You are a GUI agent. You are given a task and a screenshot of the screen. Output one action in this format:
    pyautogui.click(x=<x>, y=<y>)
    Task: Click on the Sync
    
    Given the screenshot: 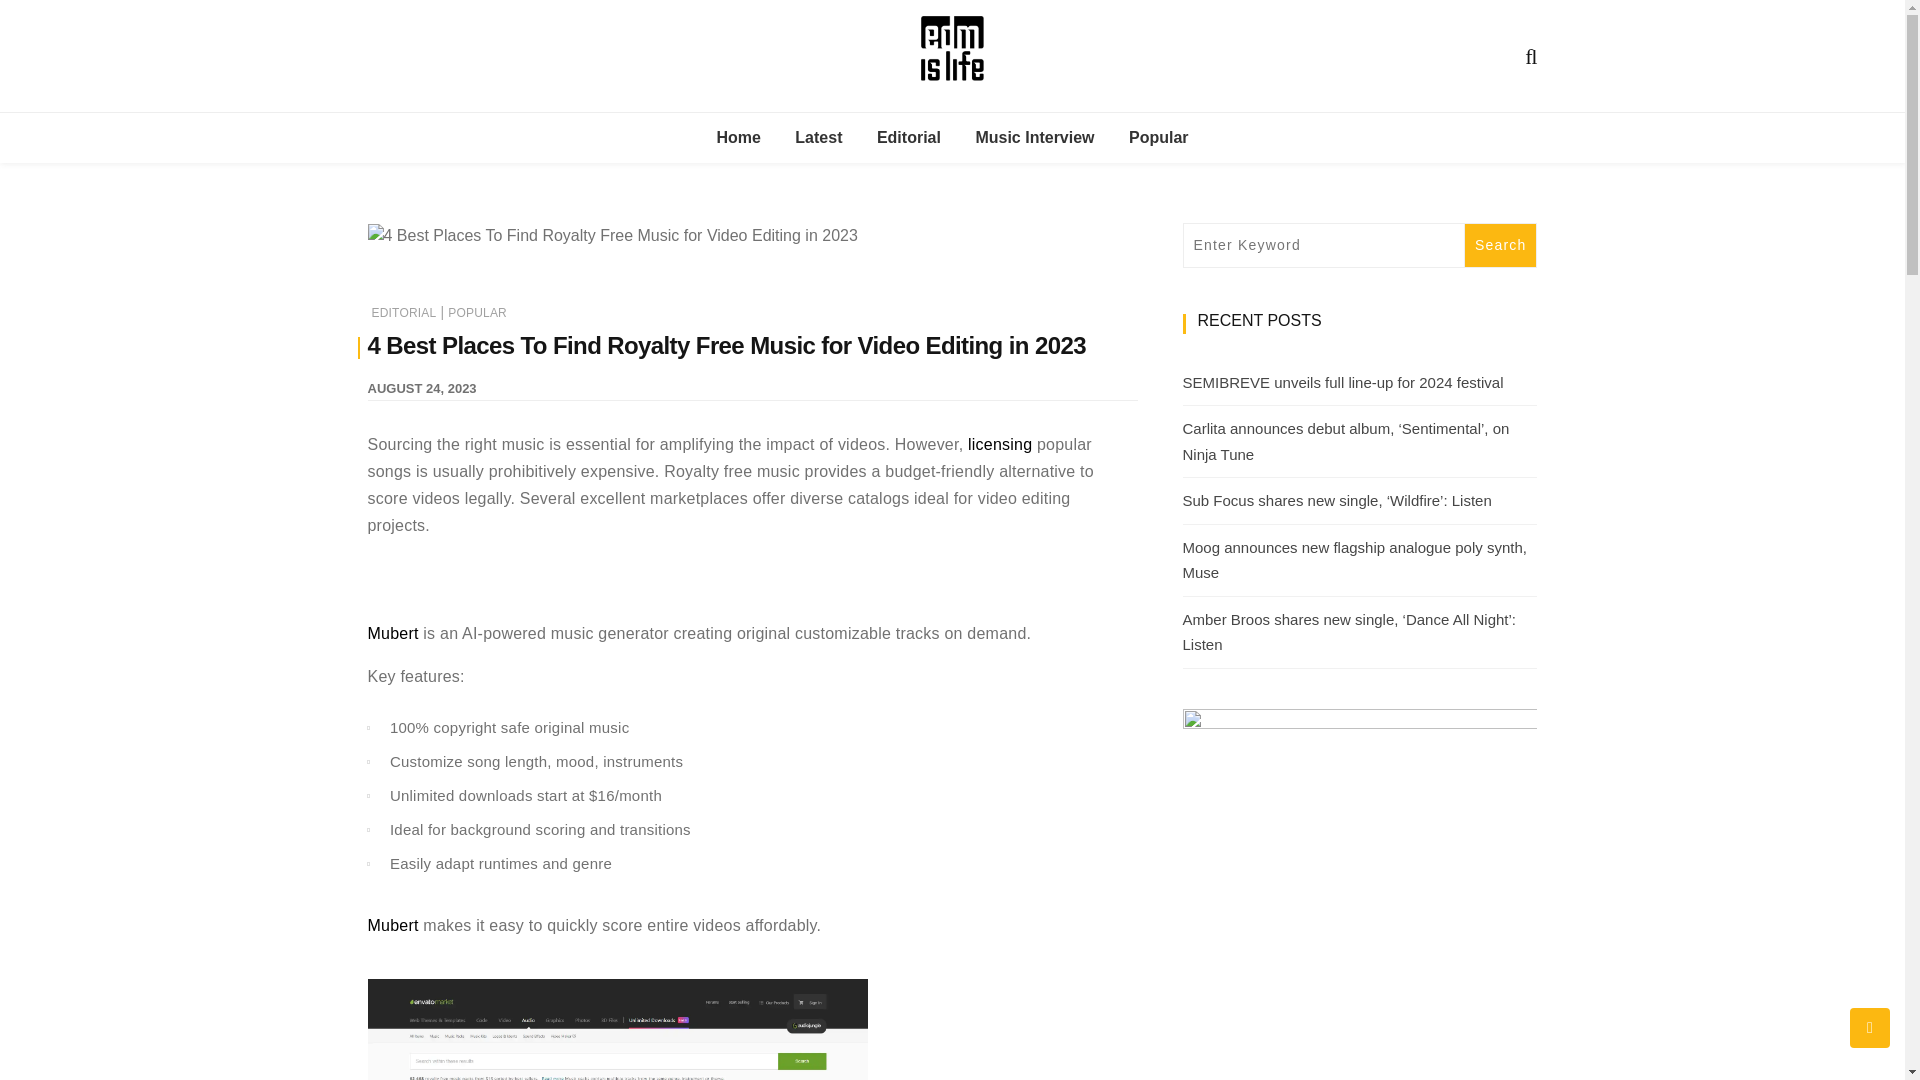 What is the action you would take?
    pyautogui.click(x=1000, y=444)
    